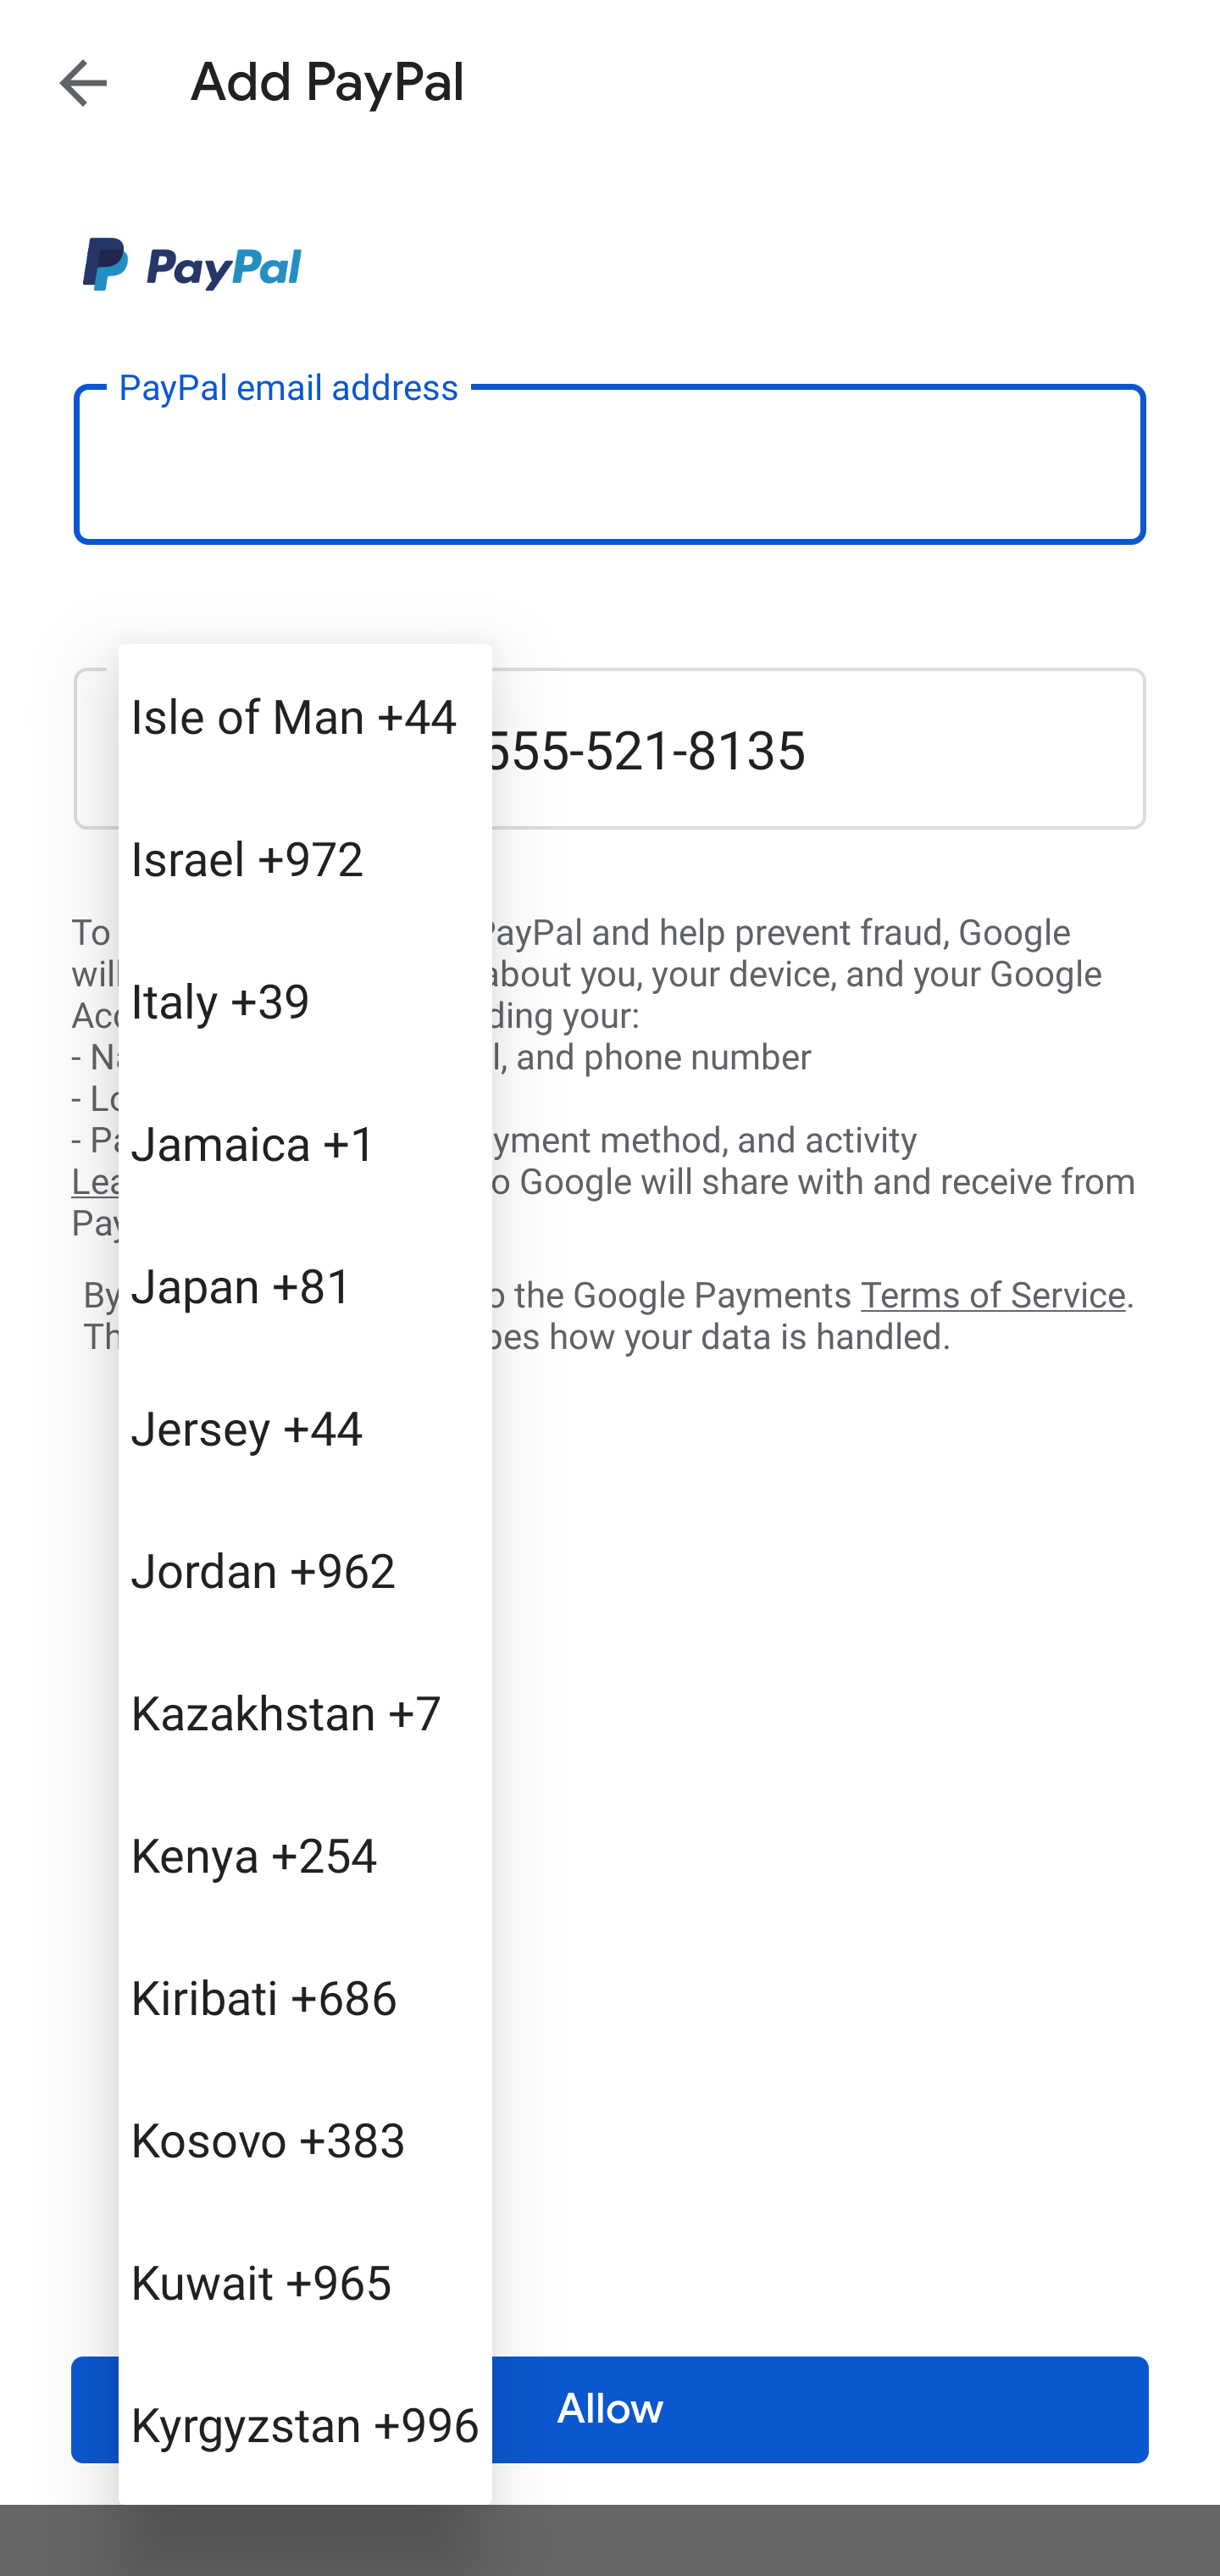 The width and height of the screenshot is (1220, 2576). I want to click on Kyrgyzstan +996, so click(305, 2422).